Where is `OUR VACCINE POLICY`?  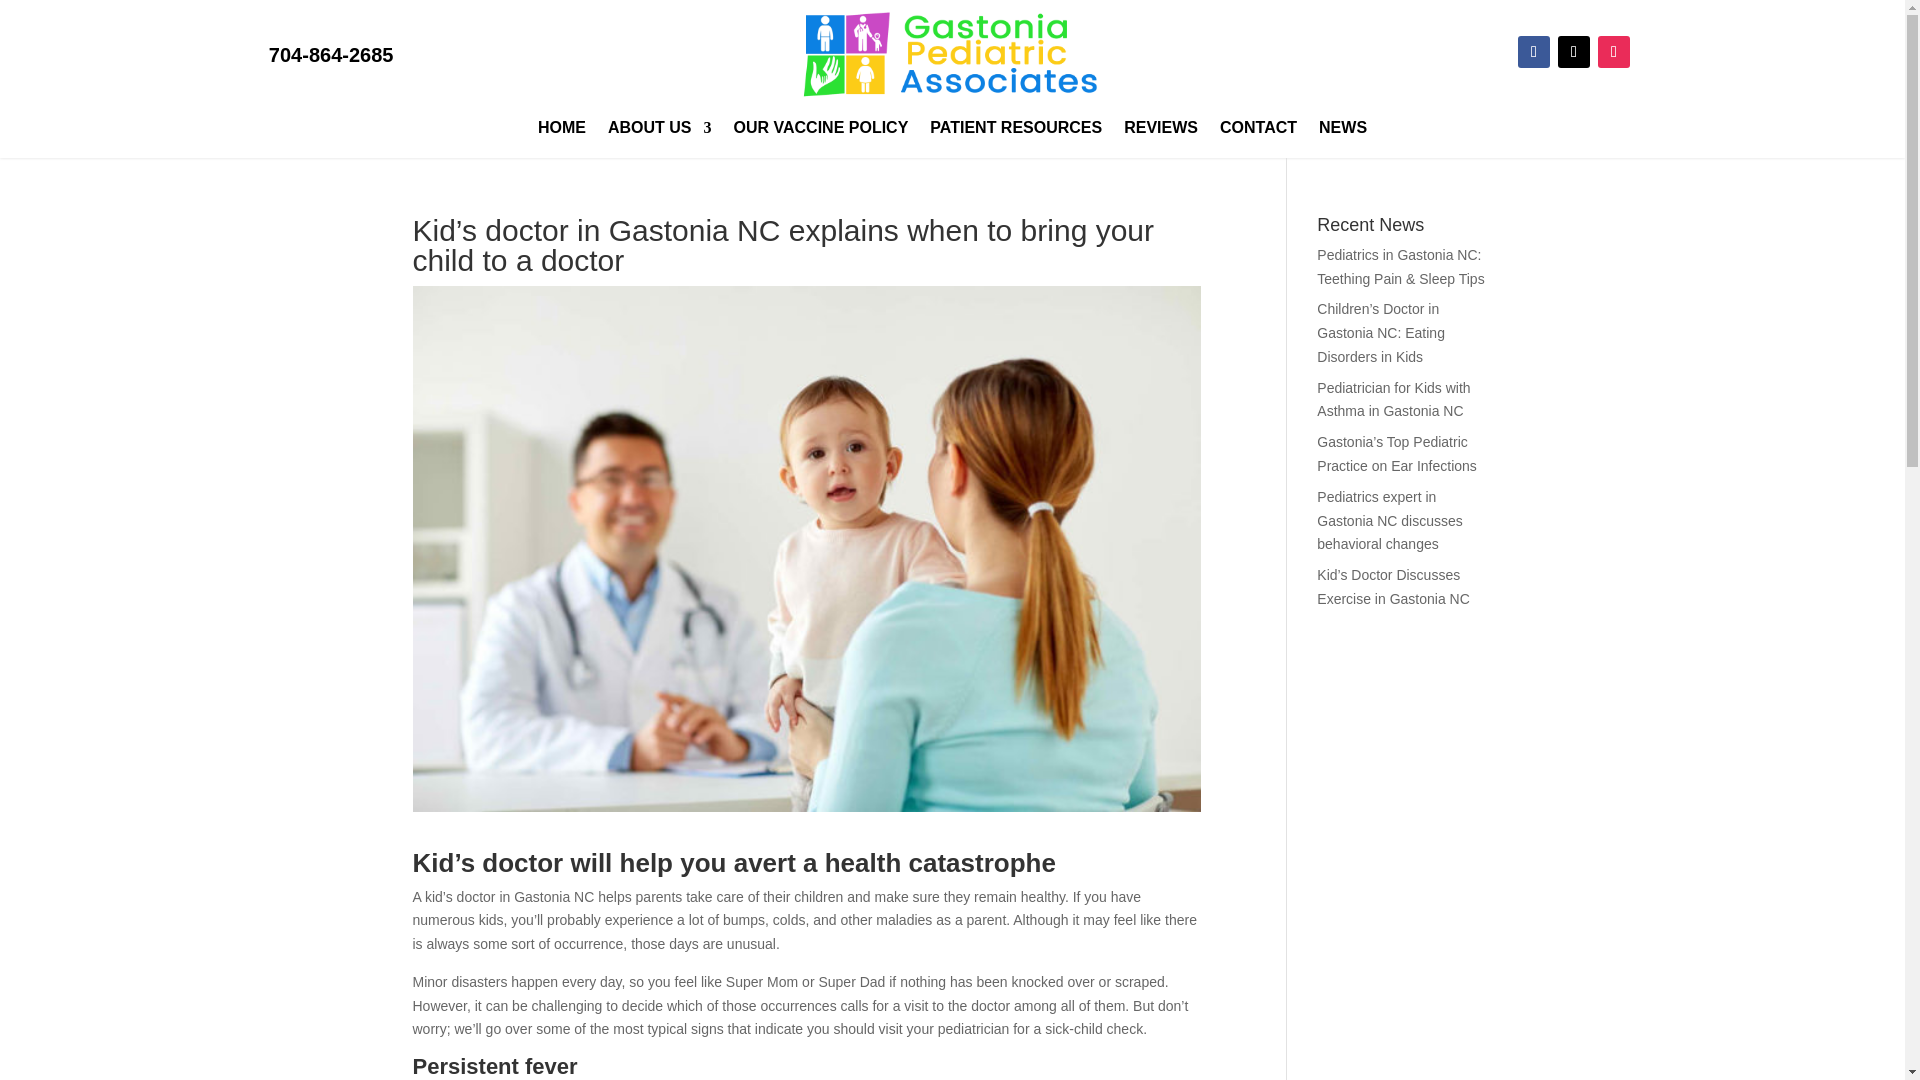
OUR VACCINE POLICY is located at coordinates (820, 131).